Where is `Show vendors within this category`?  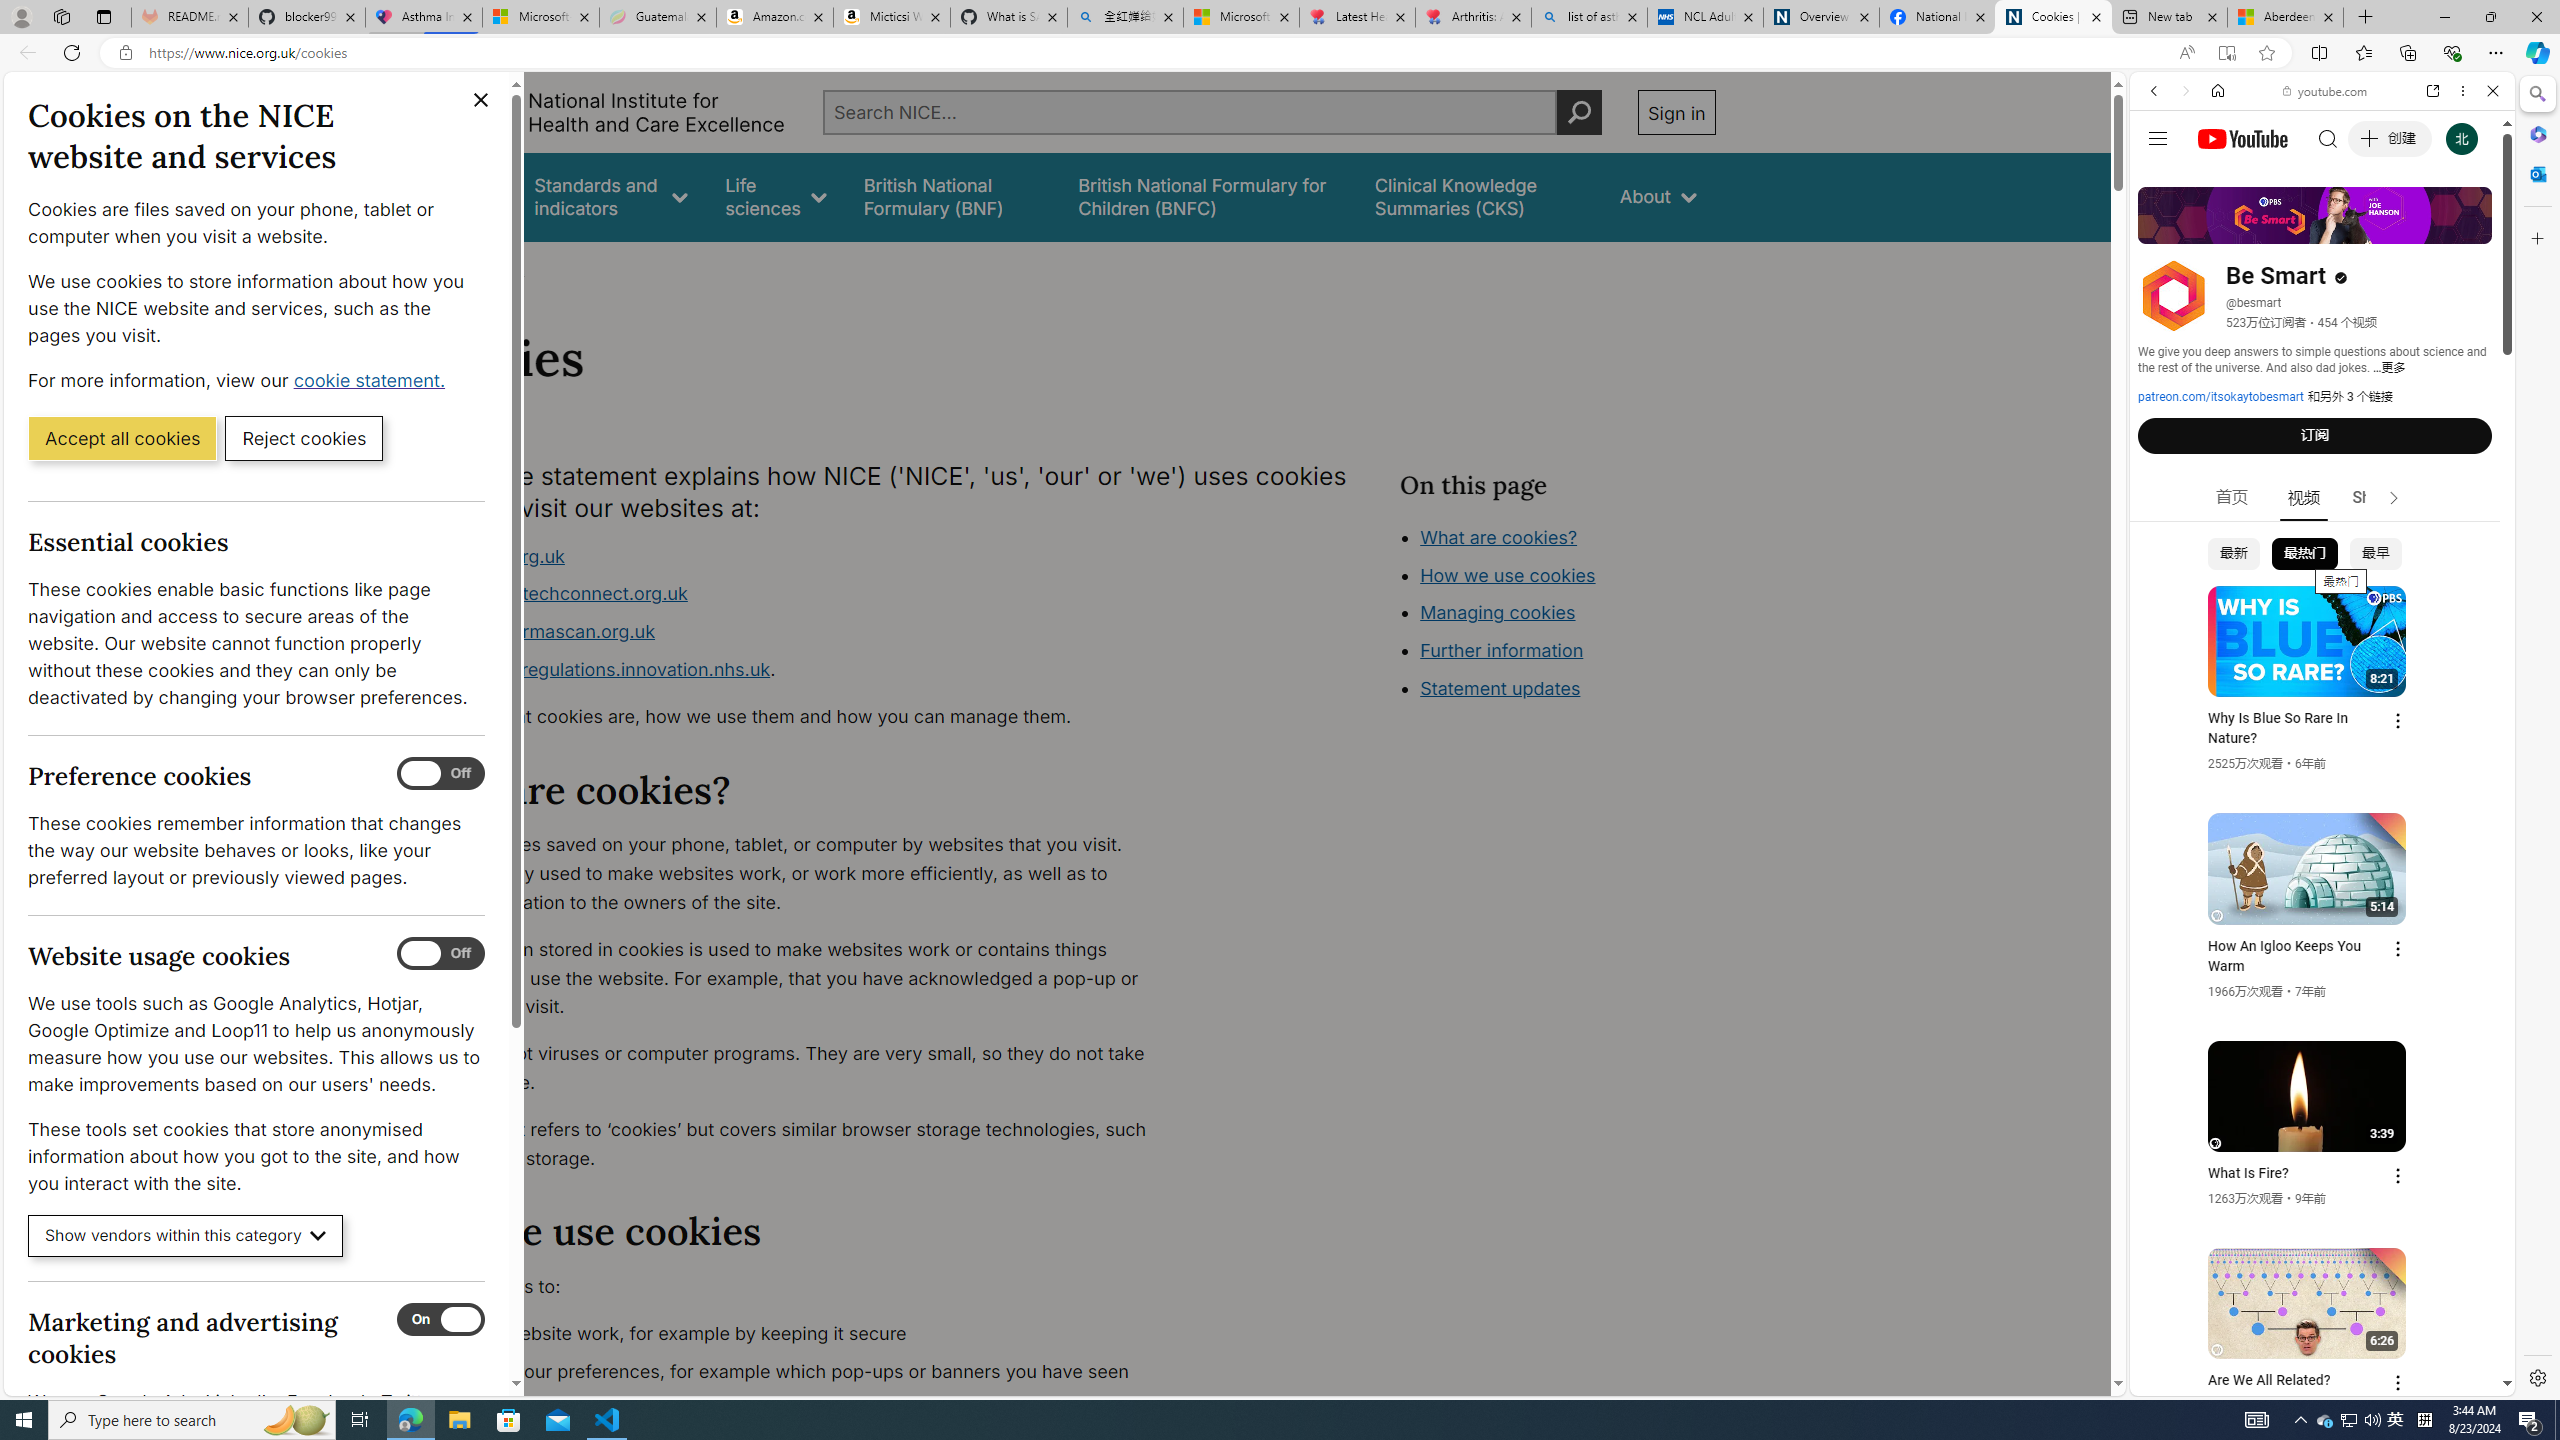
Show vendors within this category is located at coordinates (186, 1236).